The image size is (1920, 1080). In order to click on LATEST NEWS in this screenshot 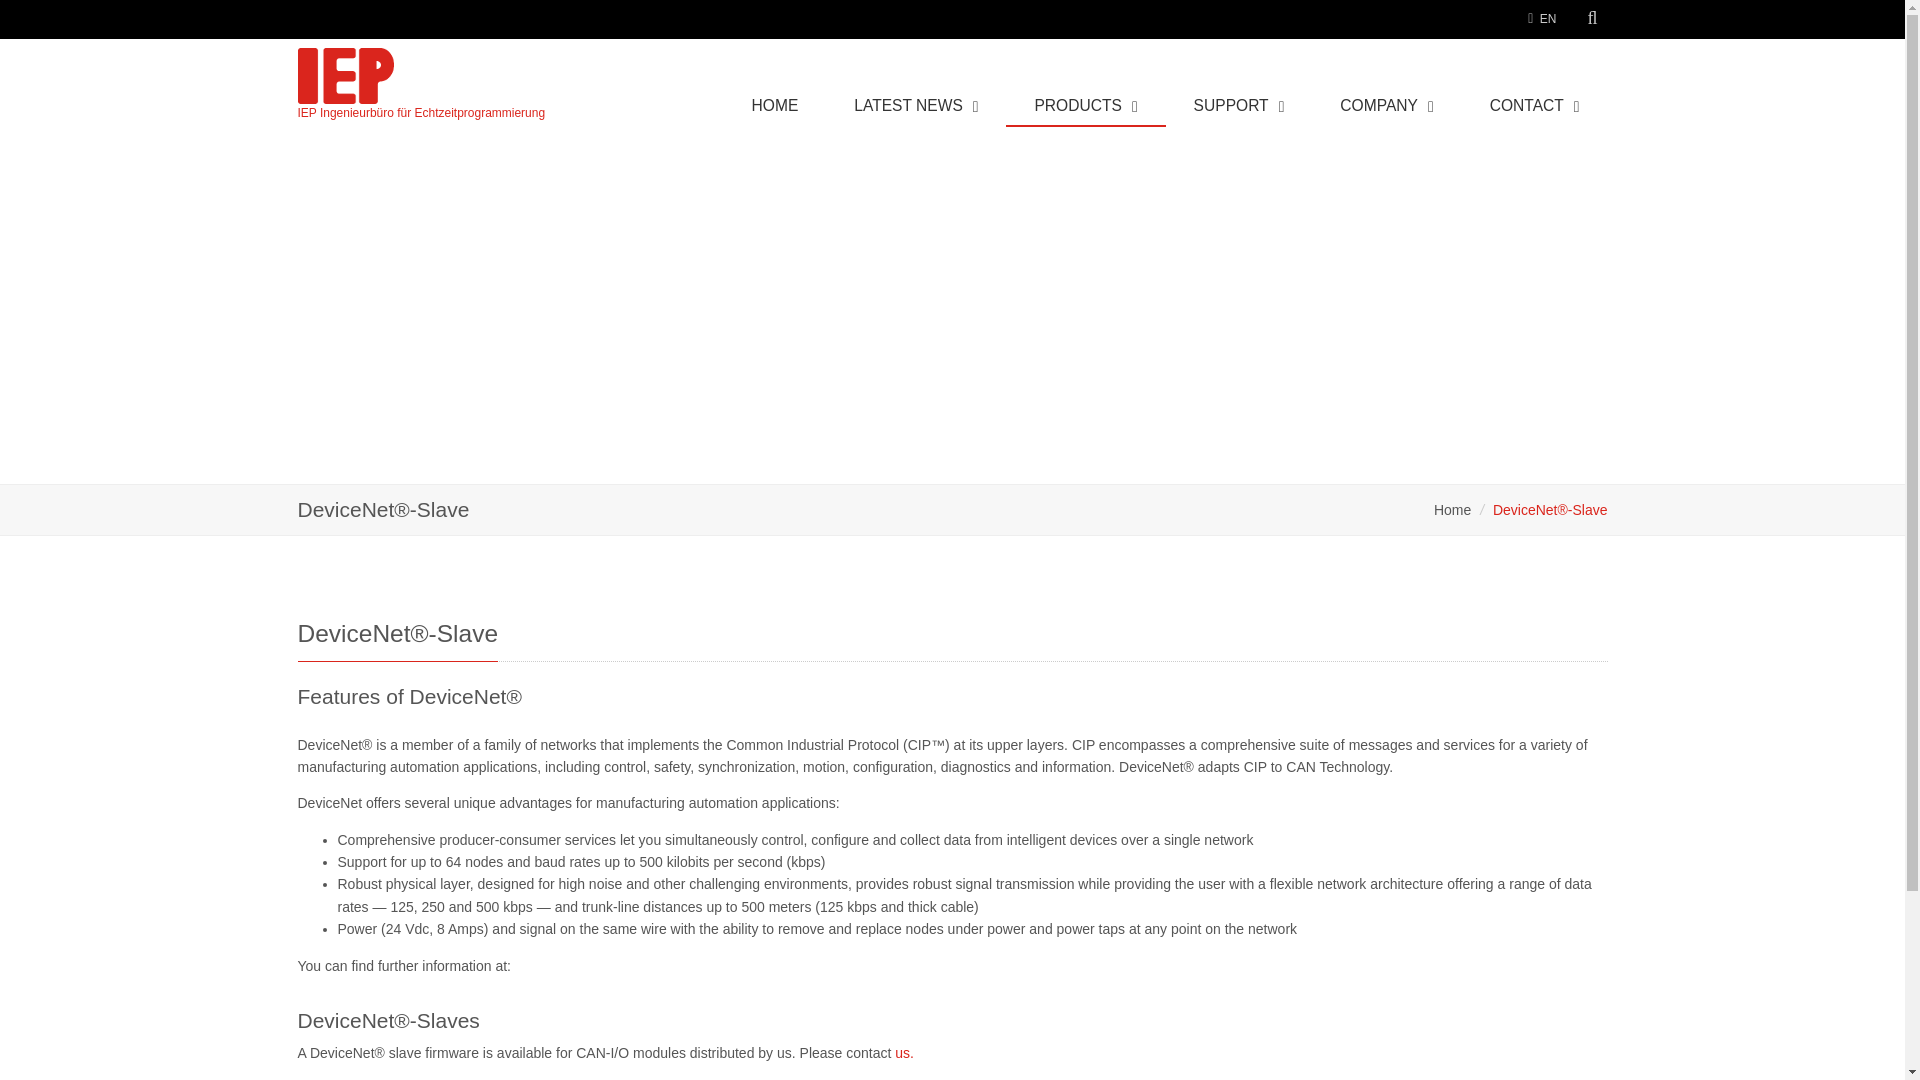, I will do `click(916, 109)`.